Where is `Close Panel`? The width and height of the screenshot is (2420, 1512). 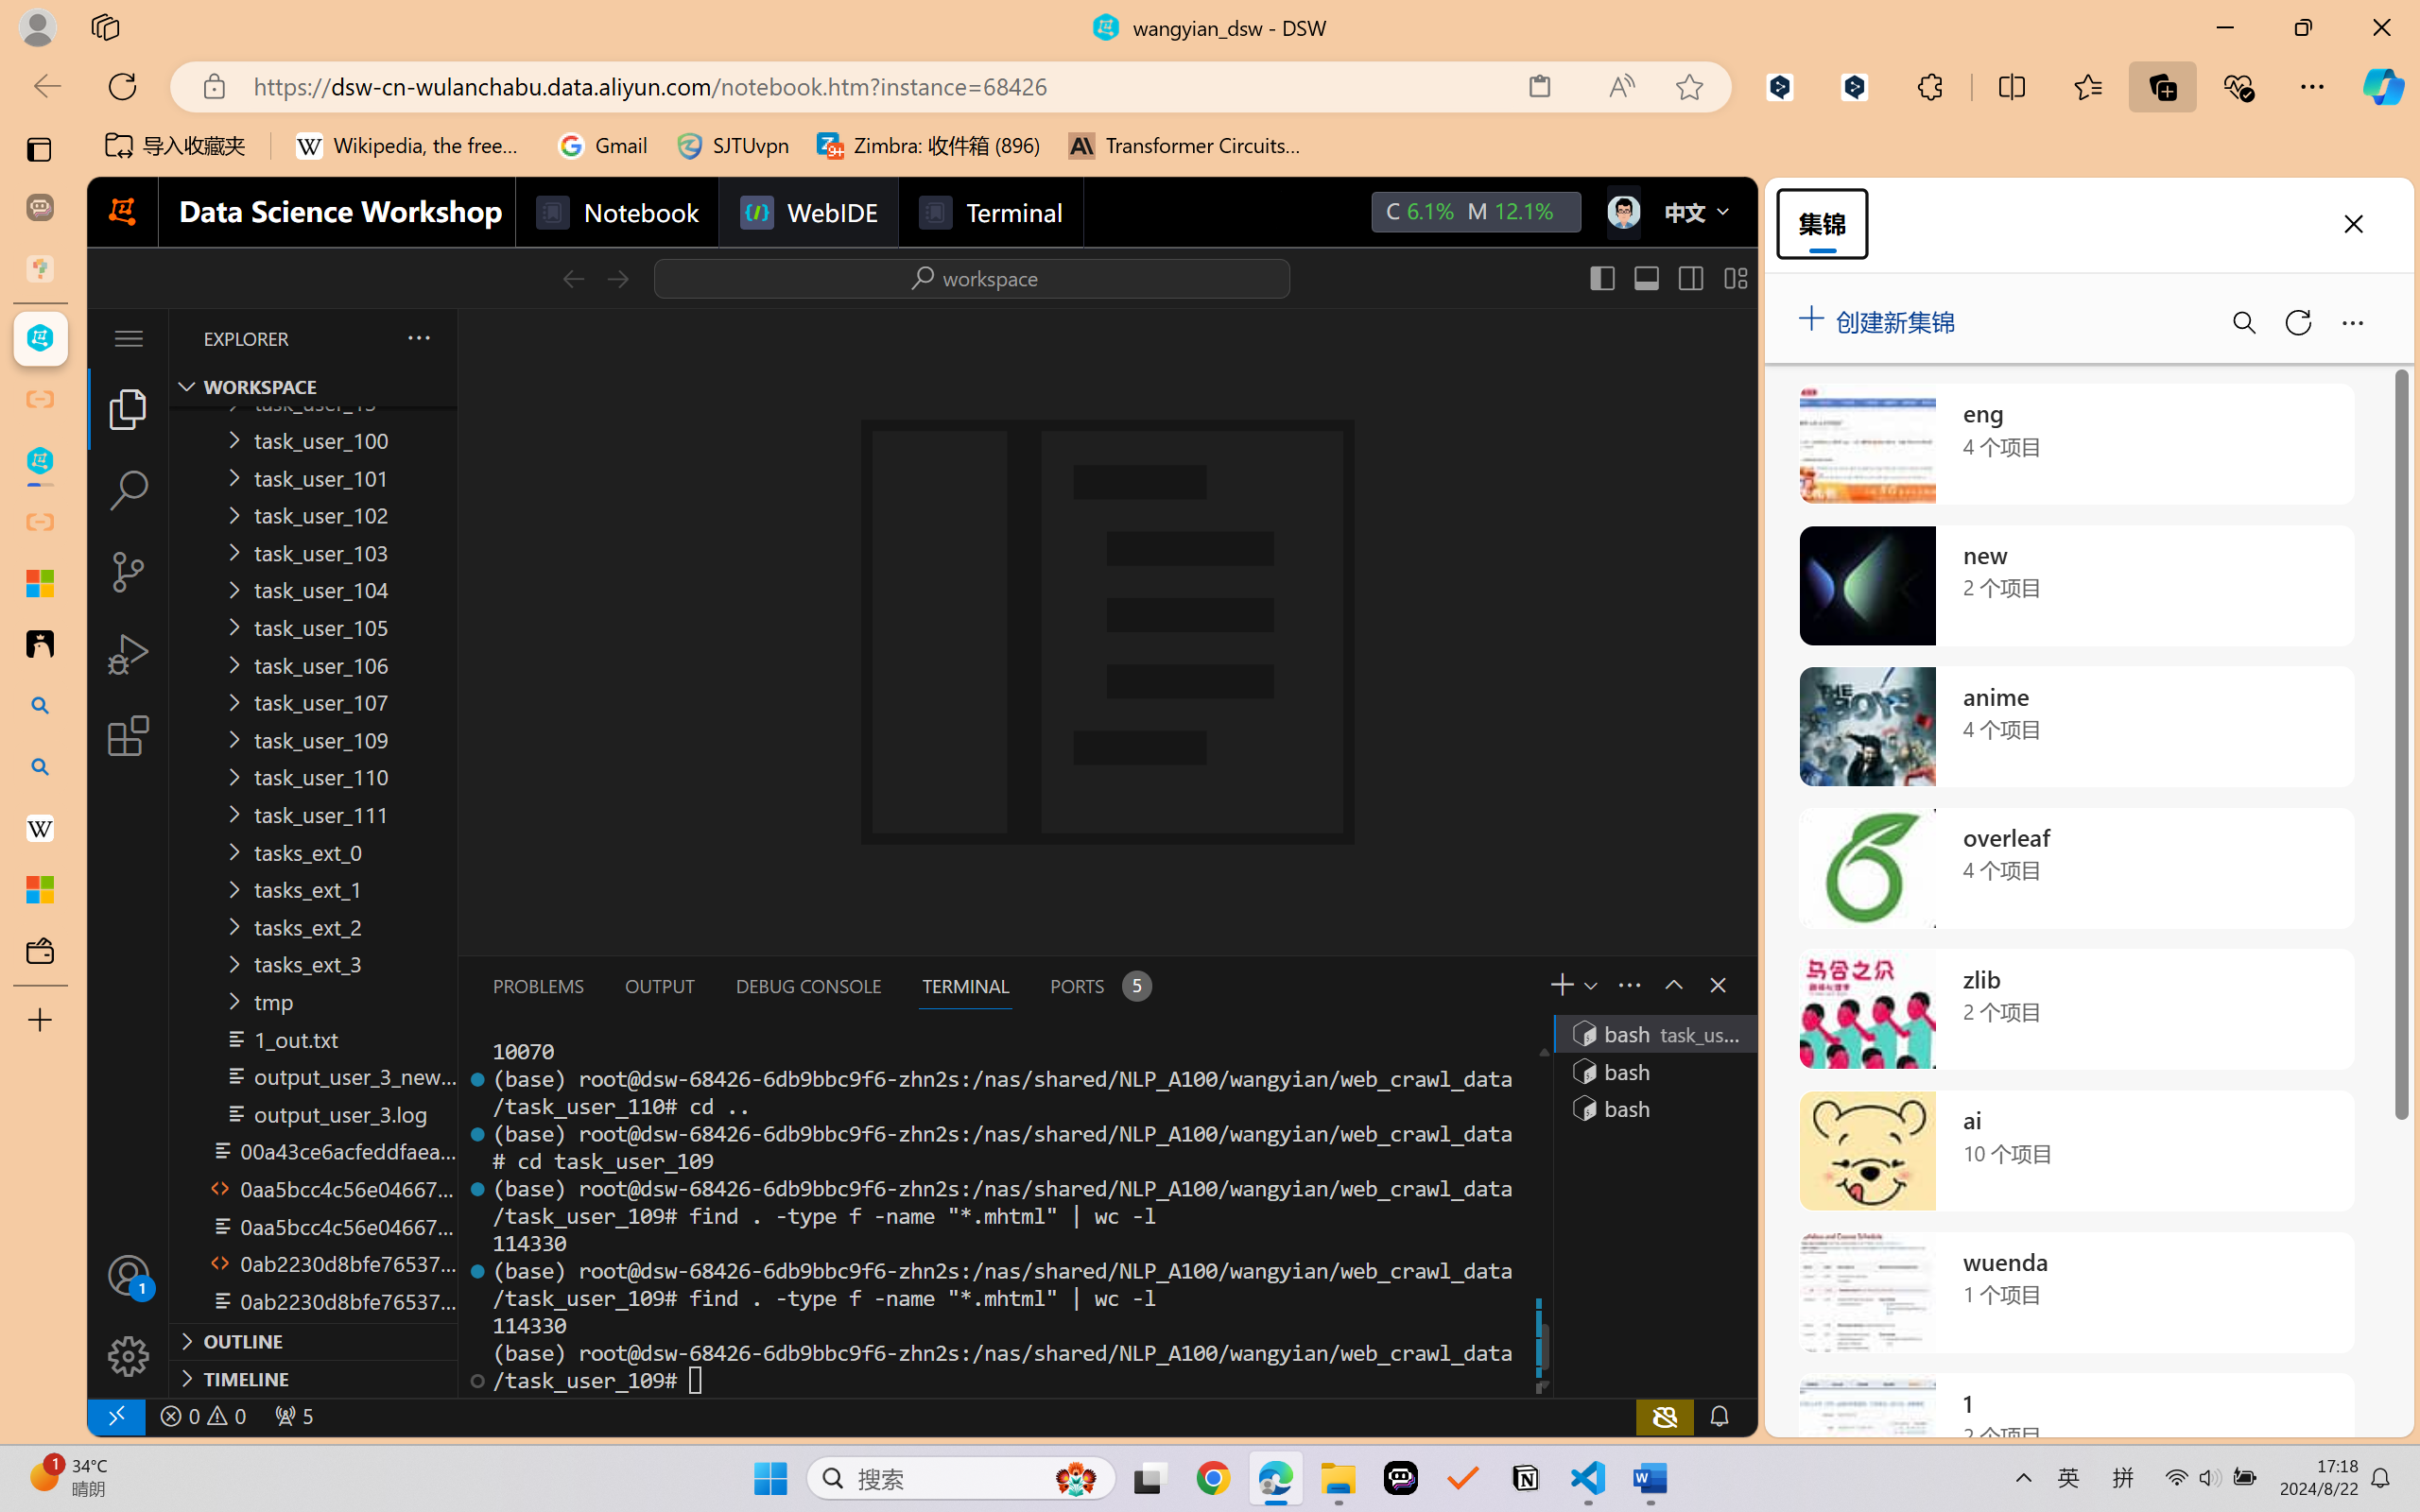
Close Panel is located at coordinates (1719, 985).